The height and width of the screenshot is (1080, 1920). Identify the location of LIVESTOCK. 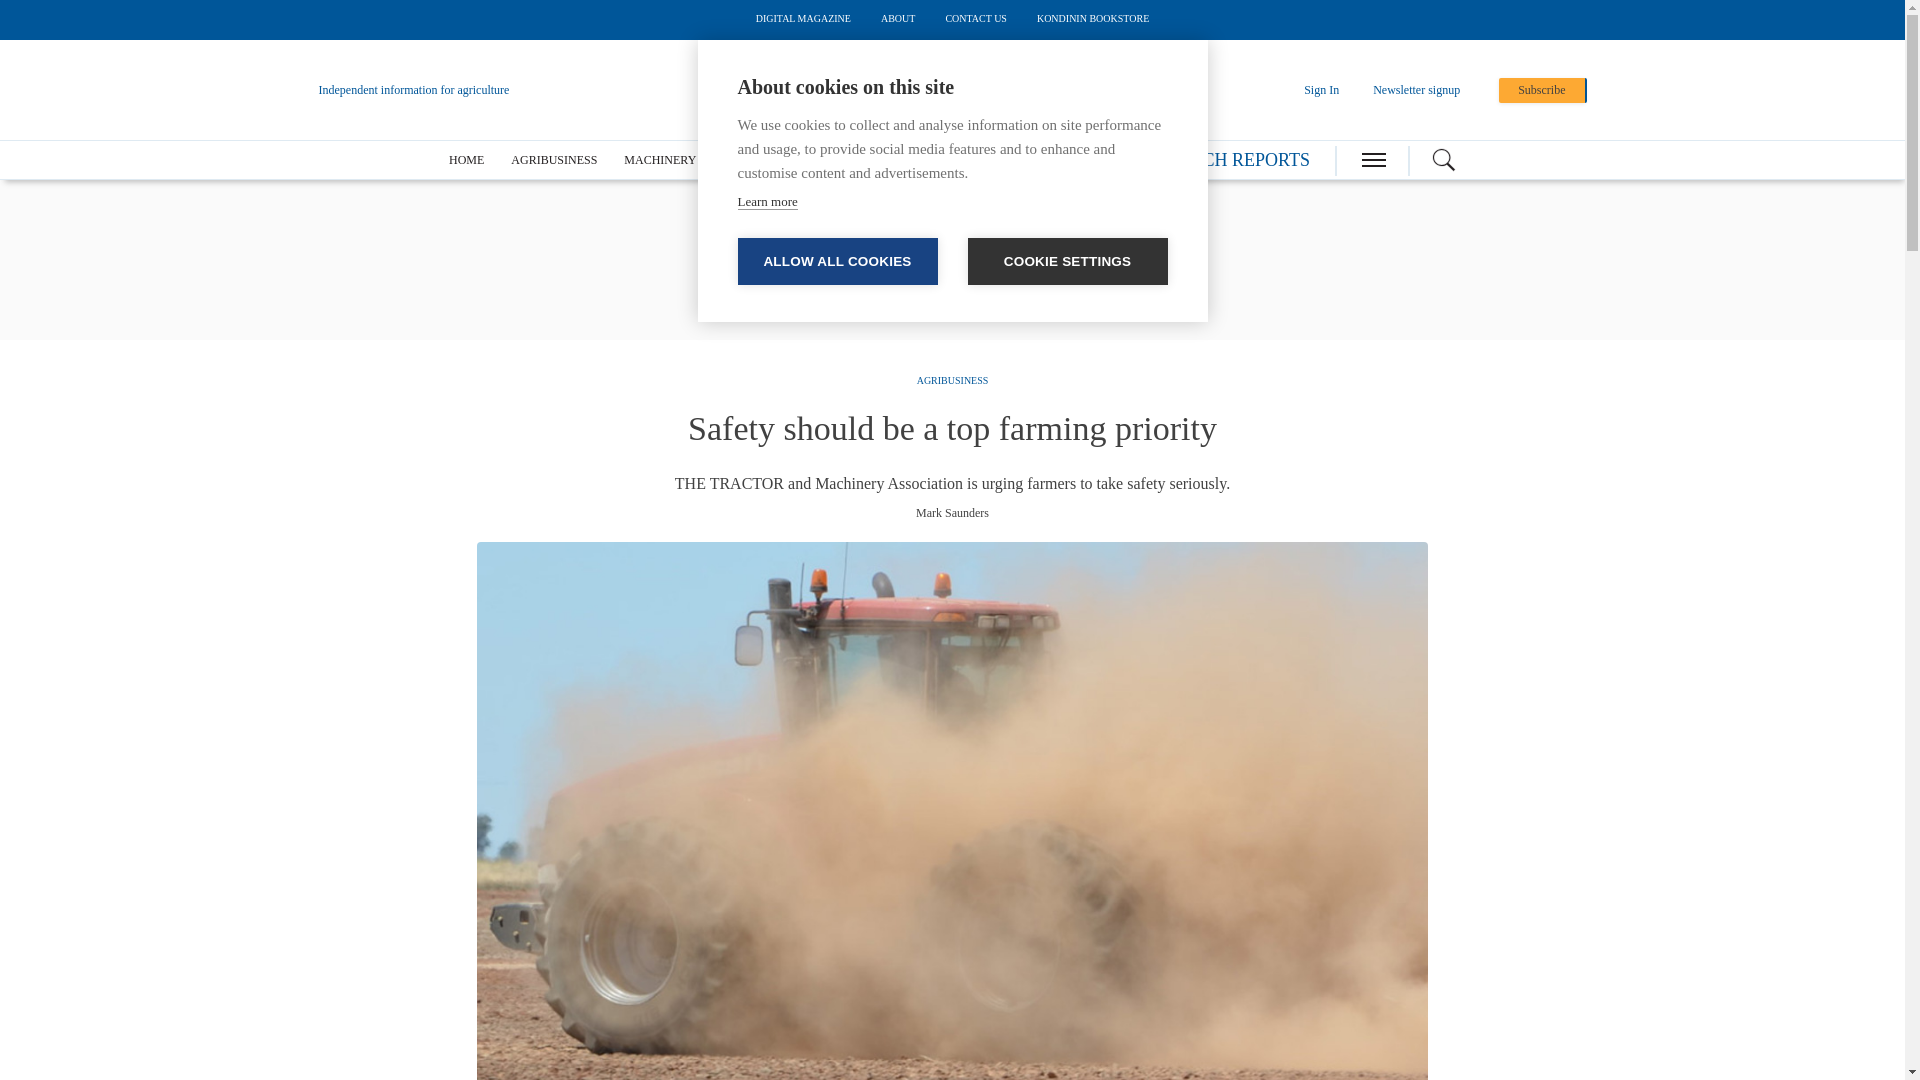
(842, 160).